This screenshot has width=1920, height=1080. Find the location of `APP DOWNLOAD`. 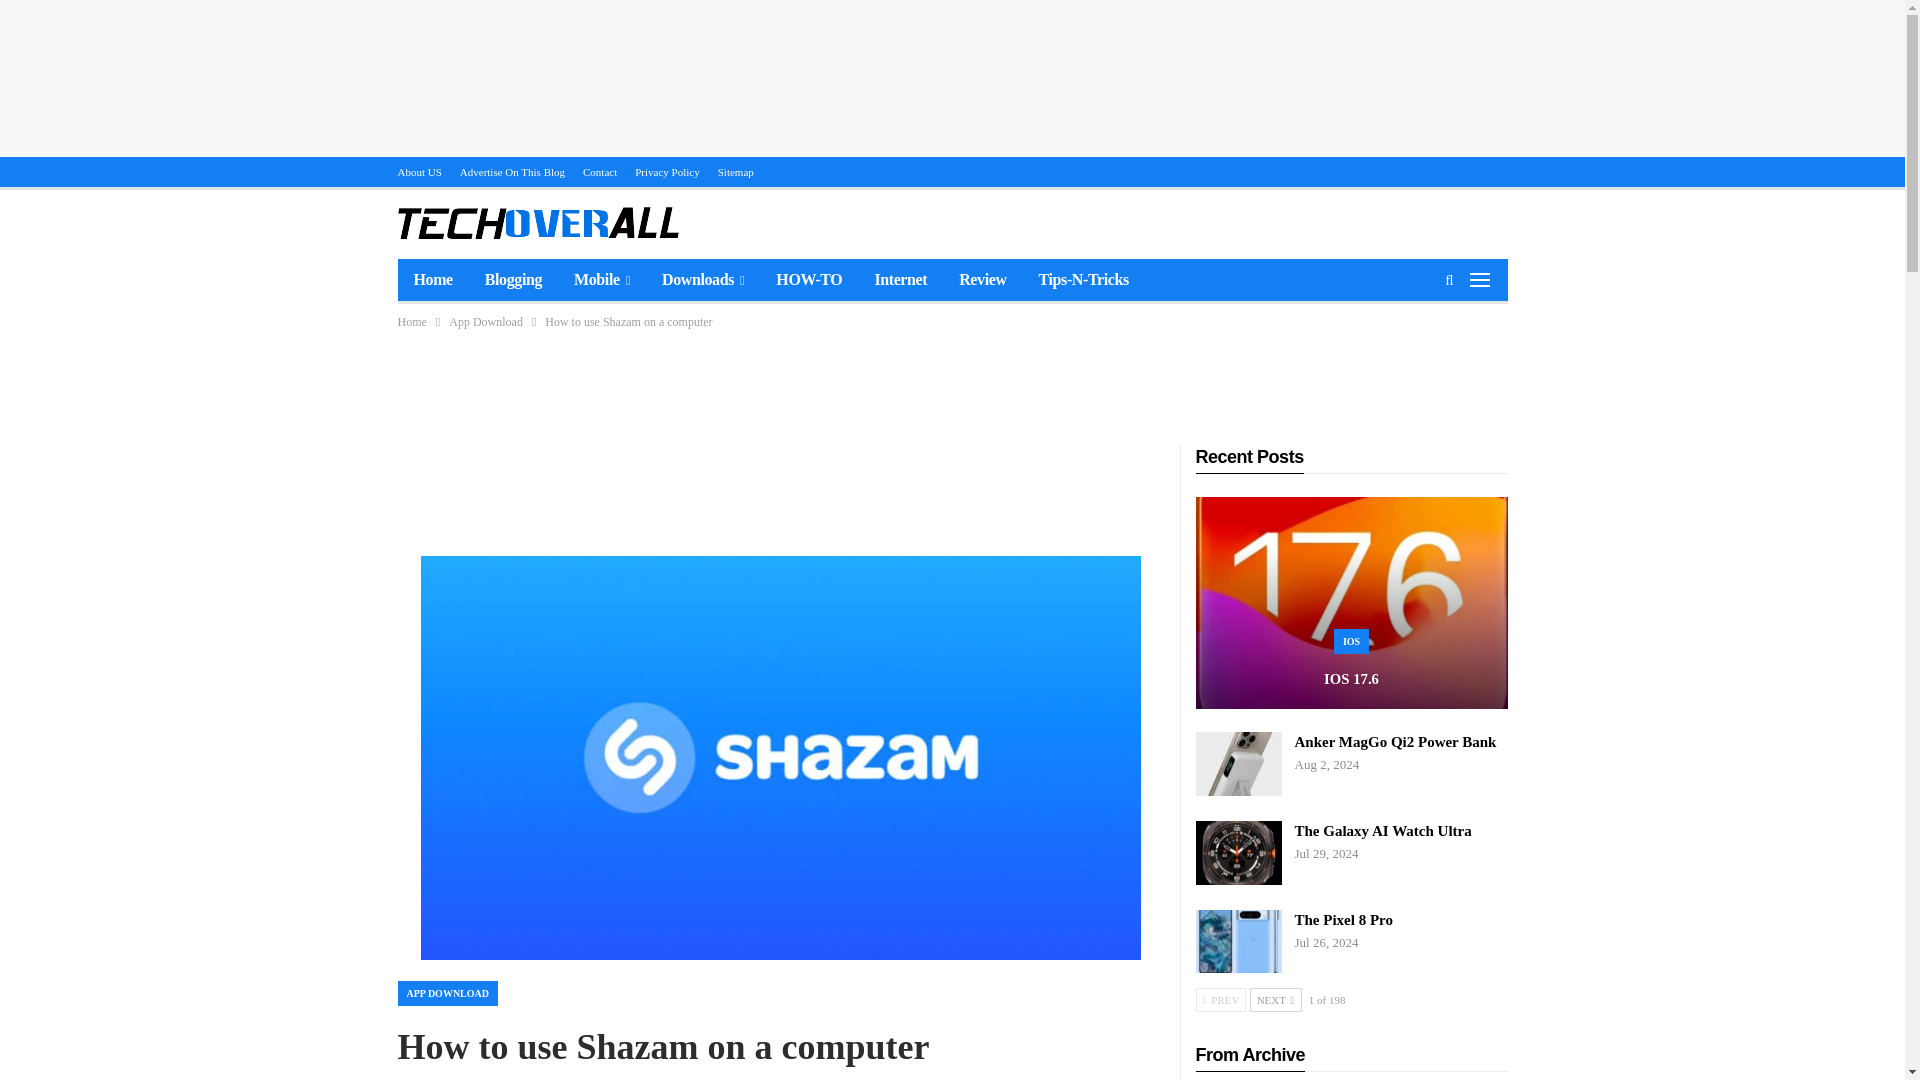

APP DOWNLOAD is located at coordinates (448, 992).